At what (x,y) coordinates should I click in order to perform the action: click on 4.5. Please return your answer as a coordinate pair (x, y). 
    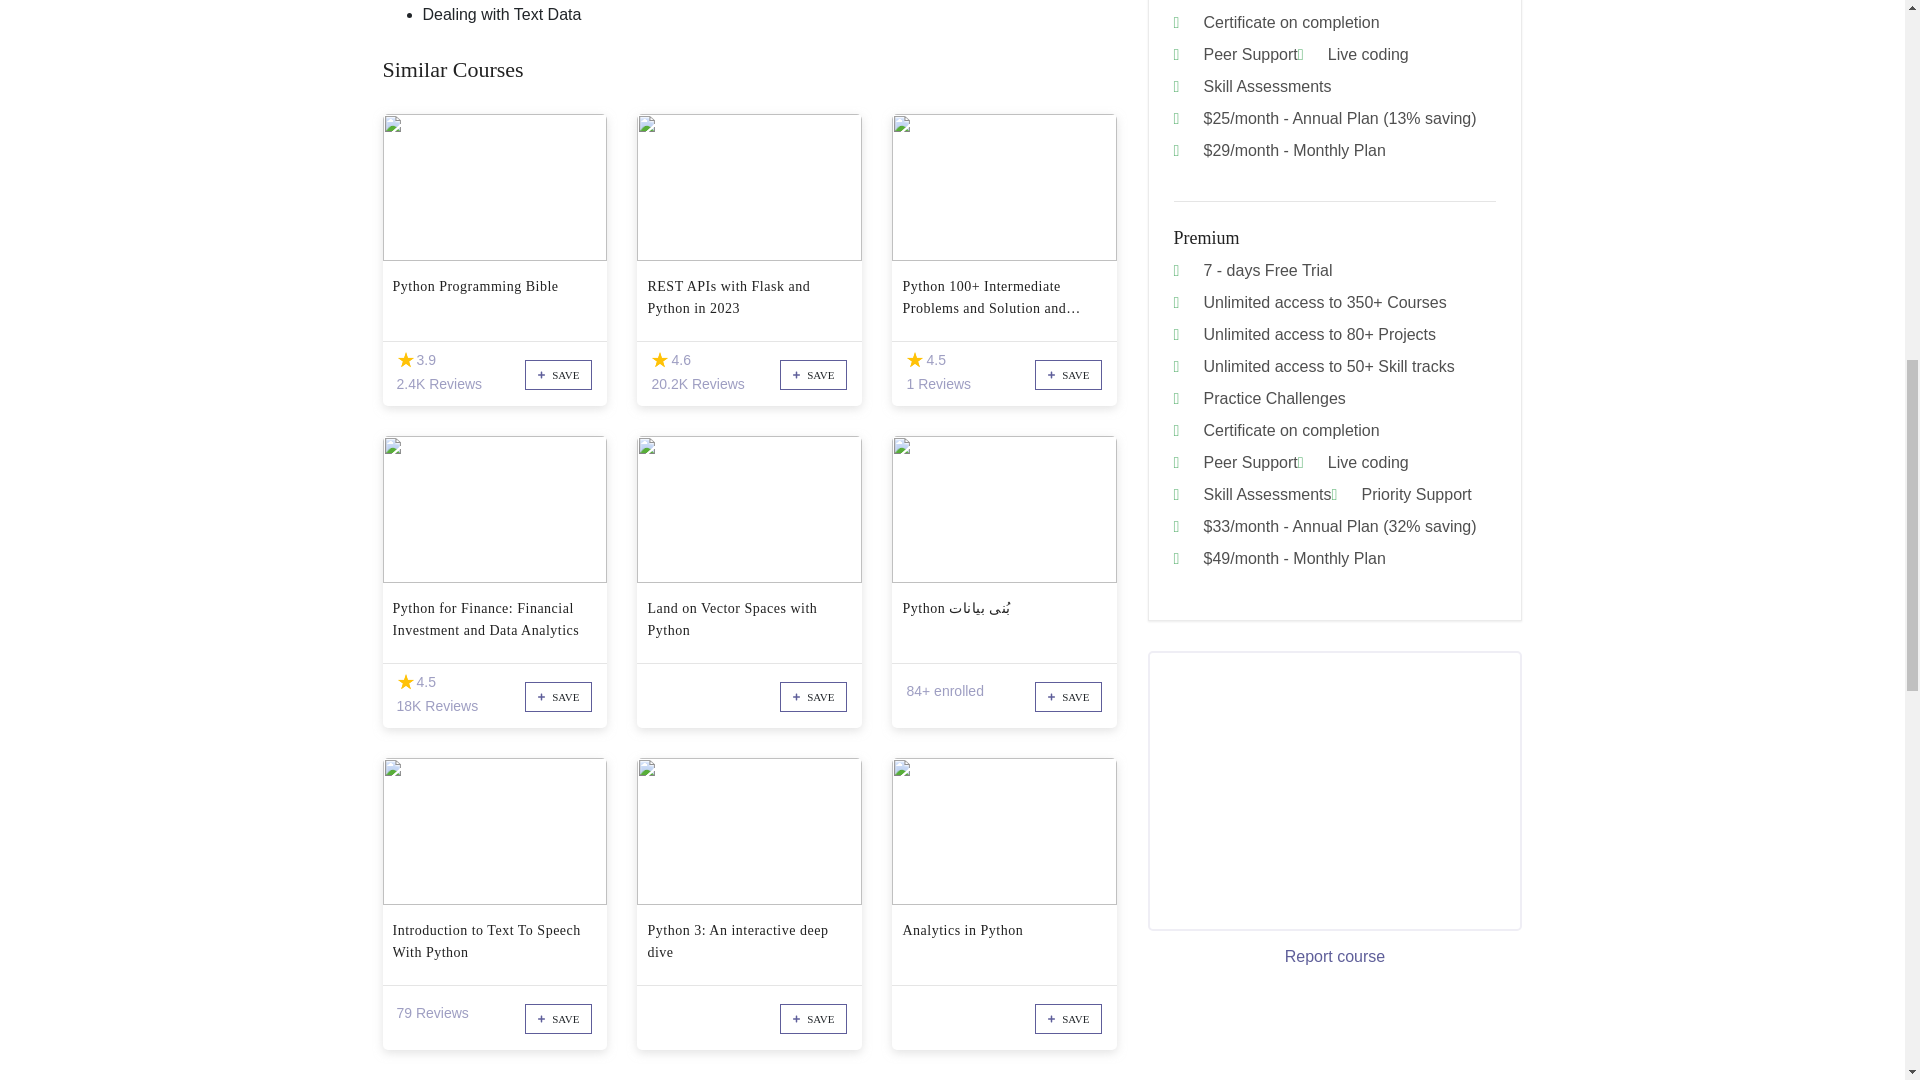
    Looking at the image, I should click on (404, 682).